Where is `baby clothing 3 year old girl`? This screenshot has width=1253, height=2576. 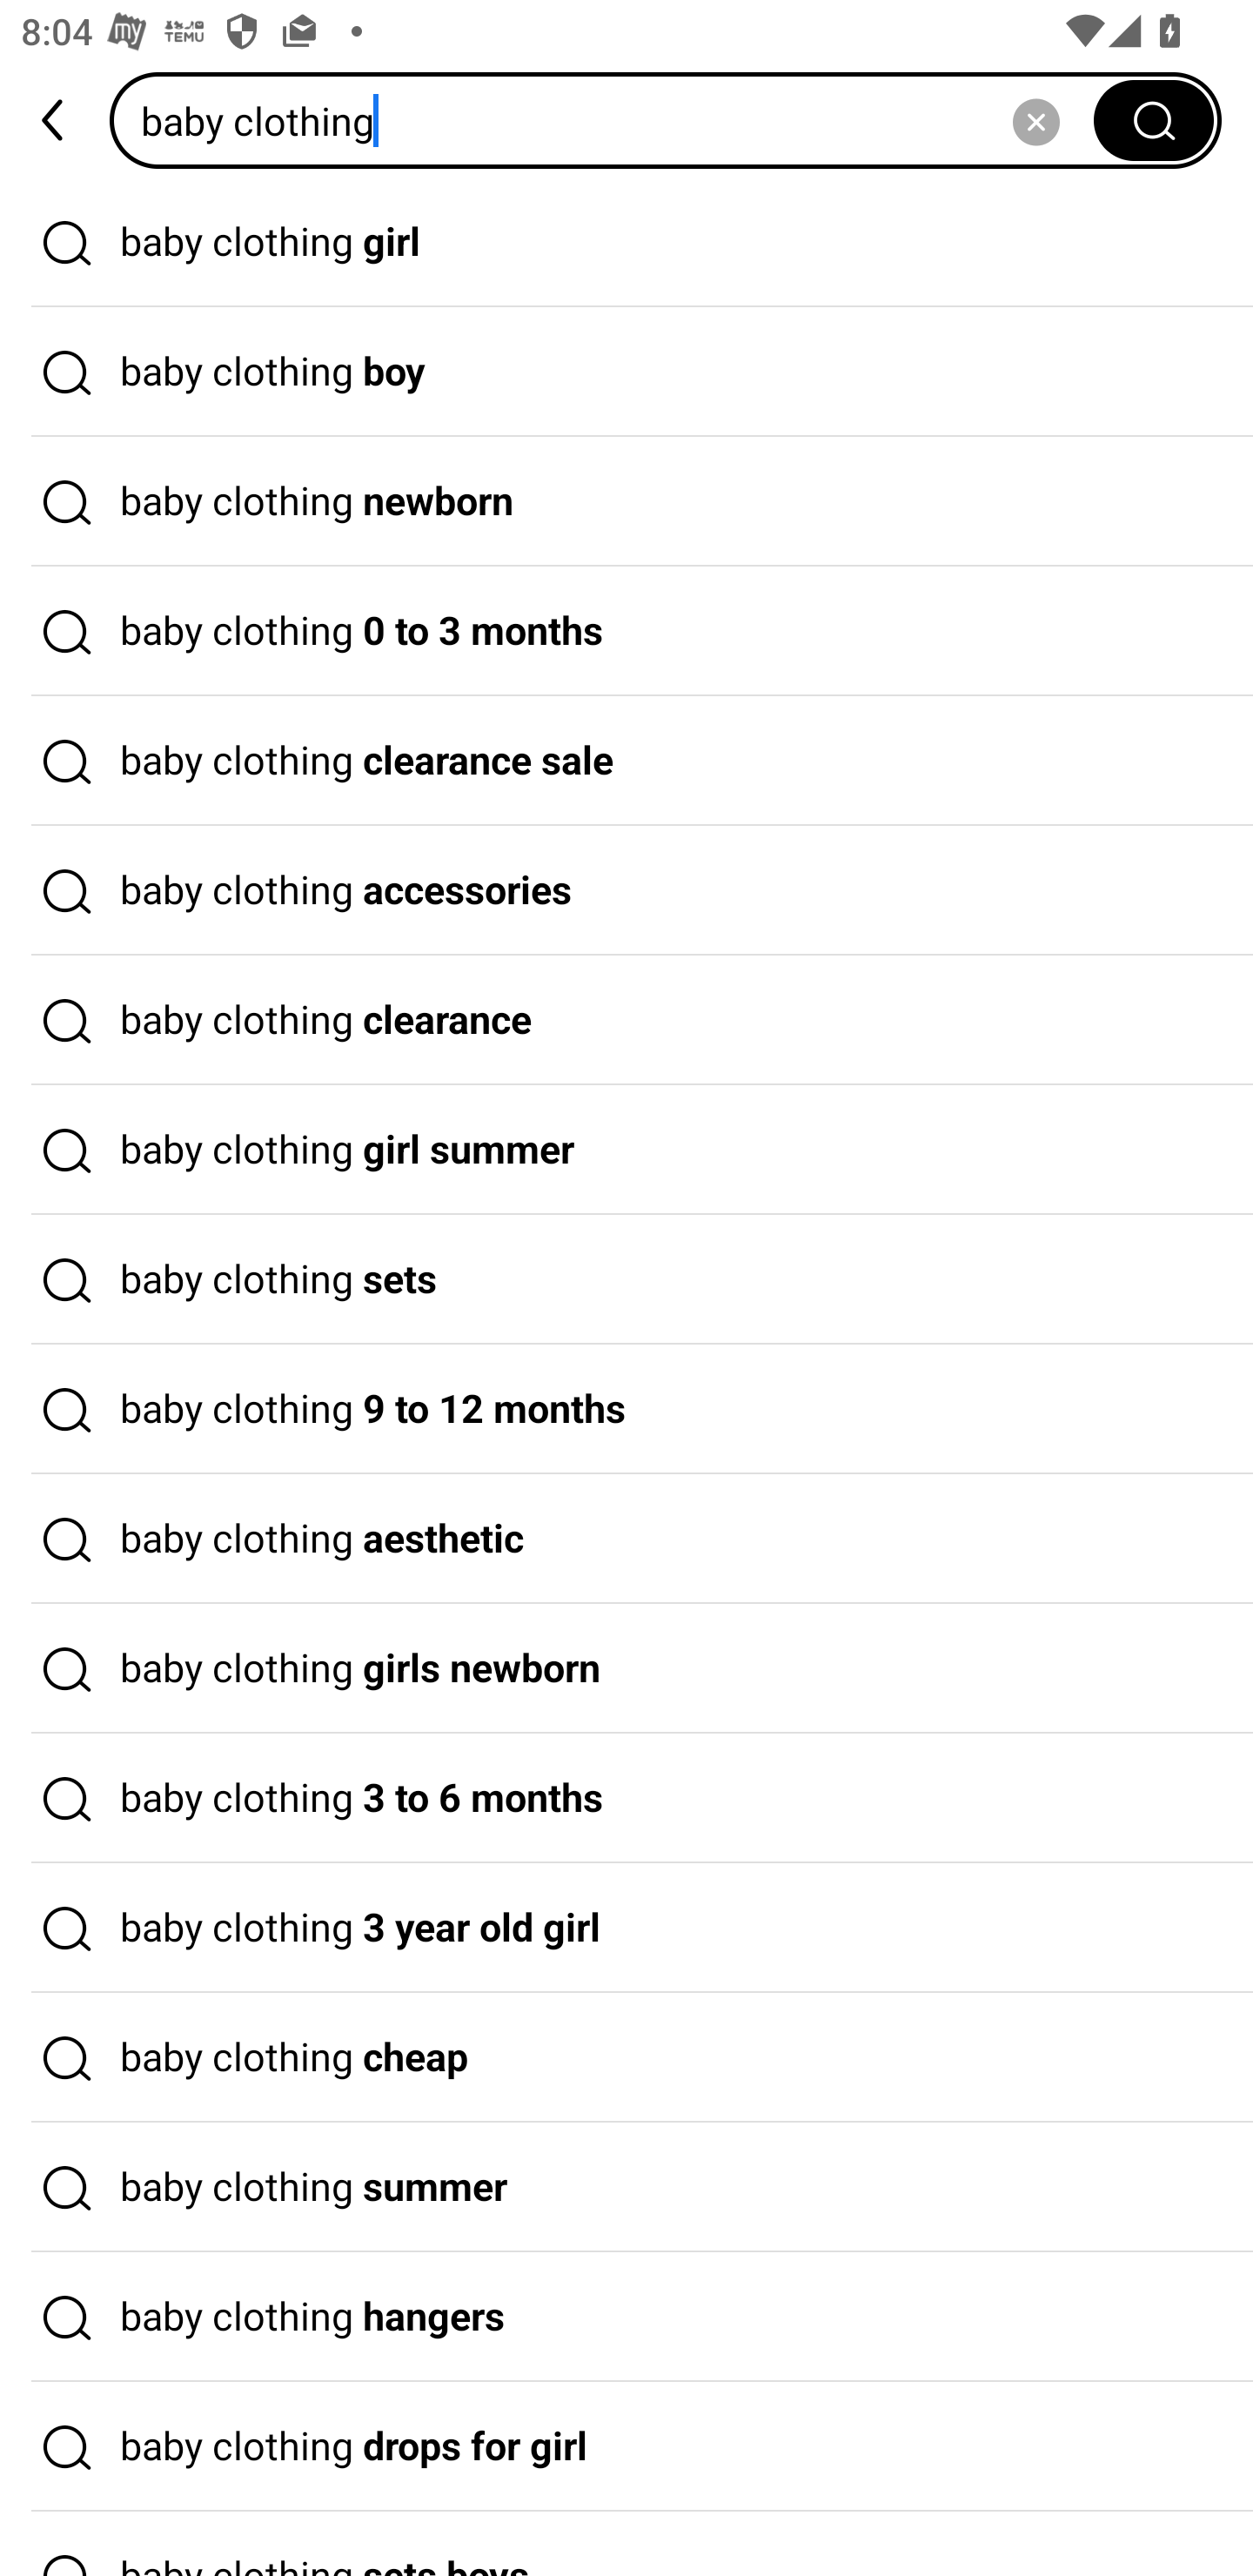
baby clothing 3 year old girl is located at coordinates (626, 1929).